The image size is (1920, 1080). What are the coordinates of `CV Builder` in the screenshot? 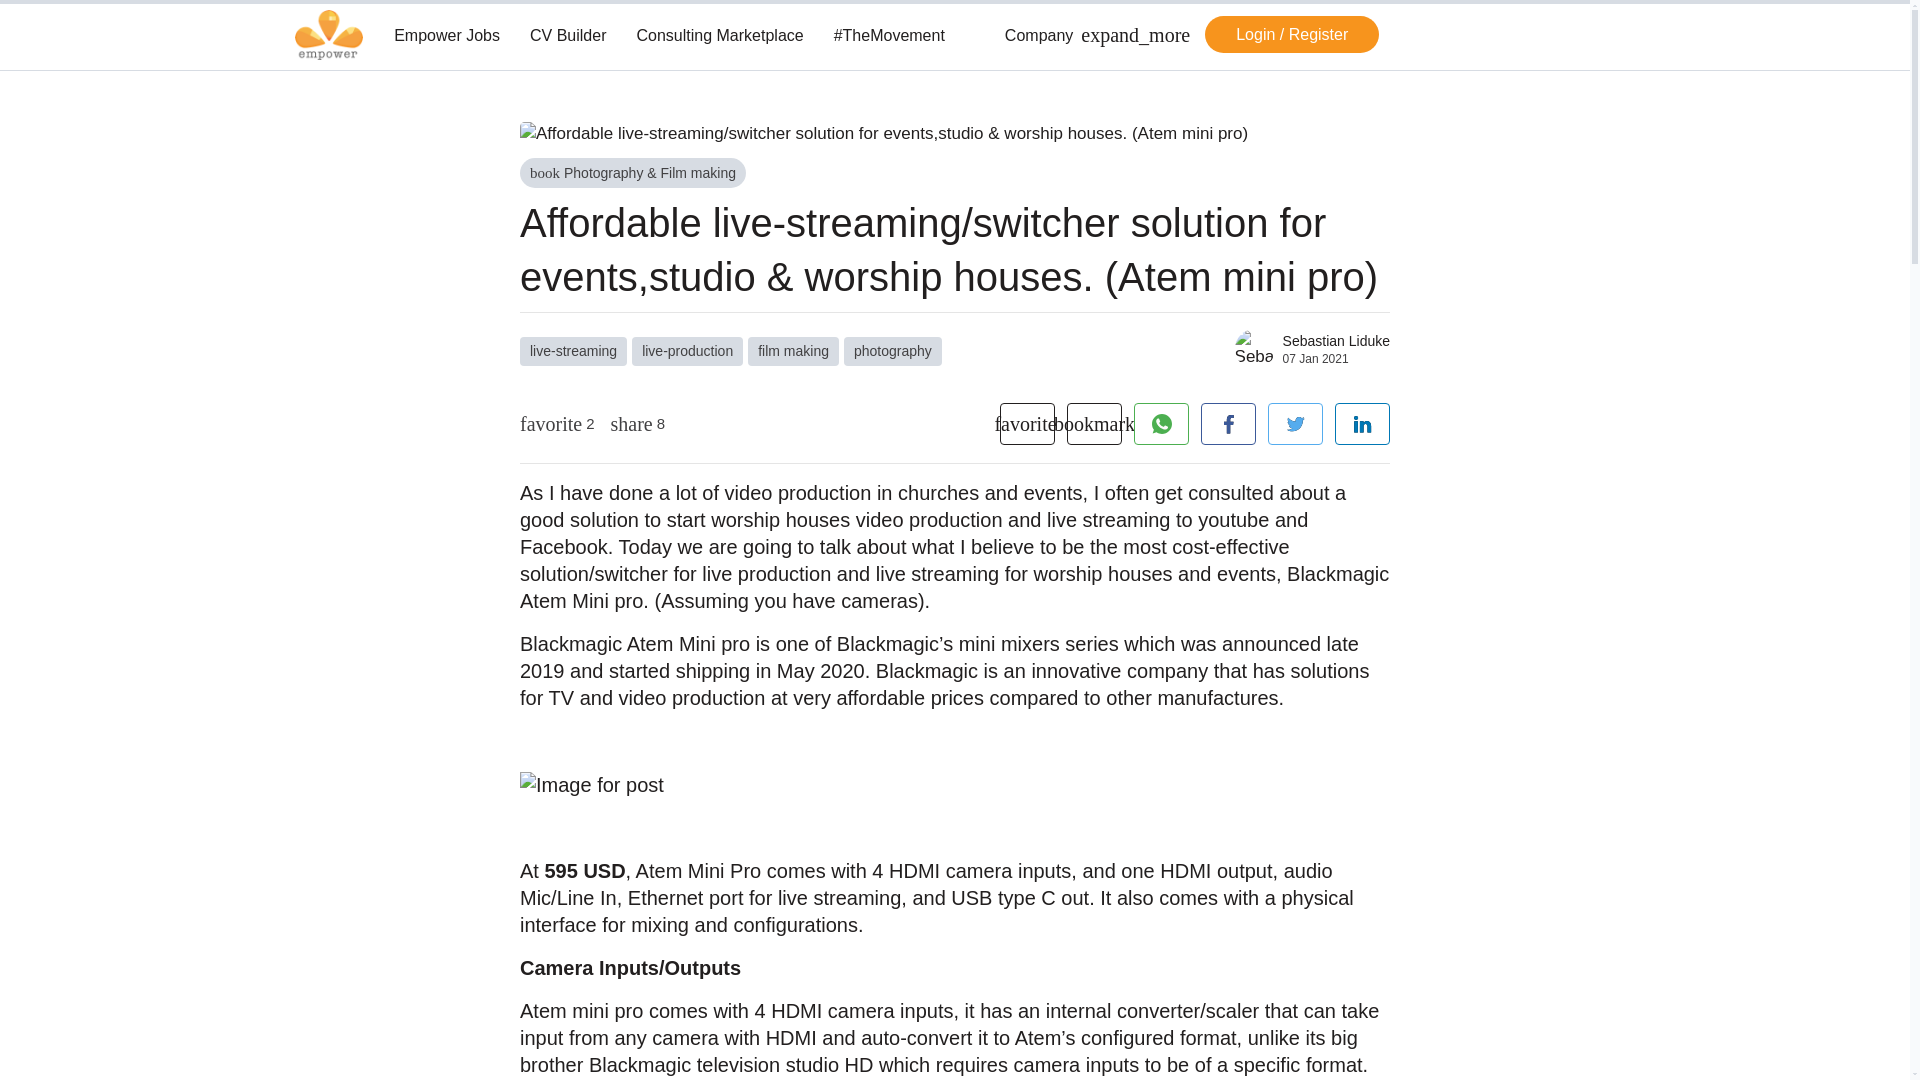 It's located at (567, 36).